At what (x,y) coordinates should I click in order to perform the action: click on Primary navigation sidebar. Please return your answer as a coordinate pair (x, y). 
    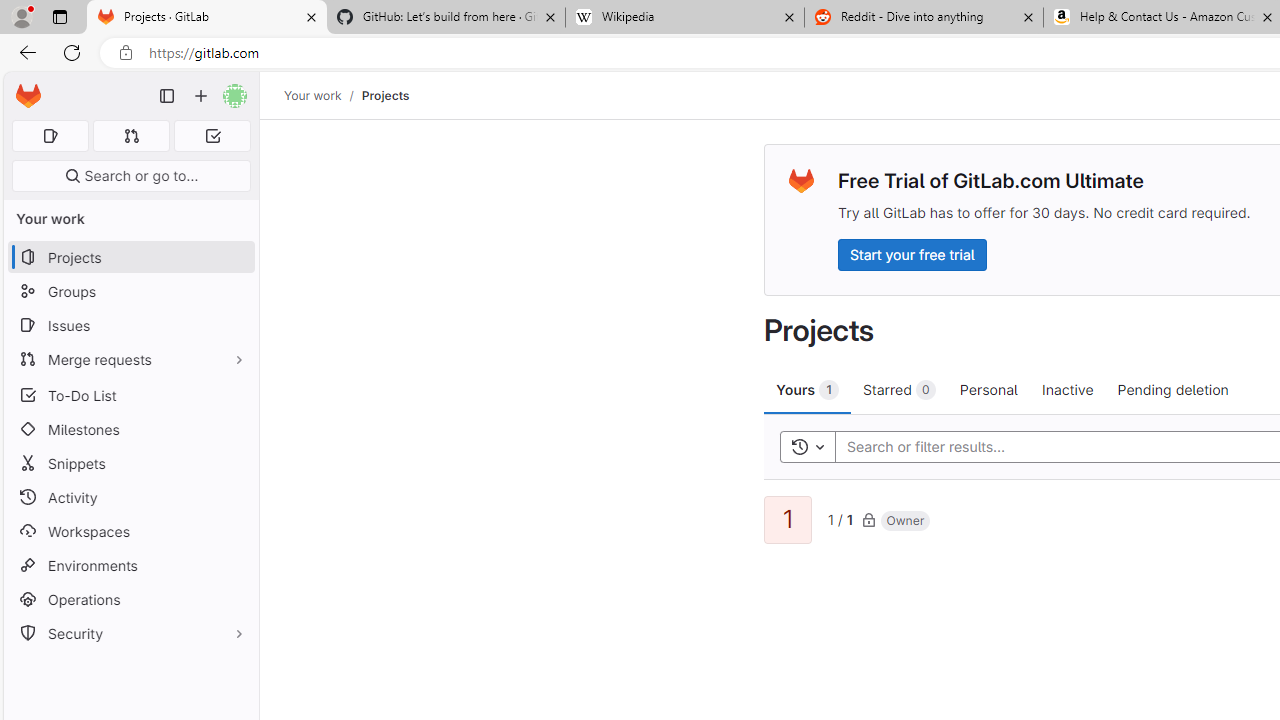
    Looking at the image, I should click on (167, 96).